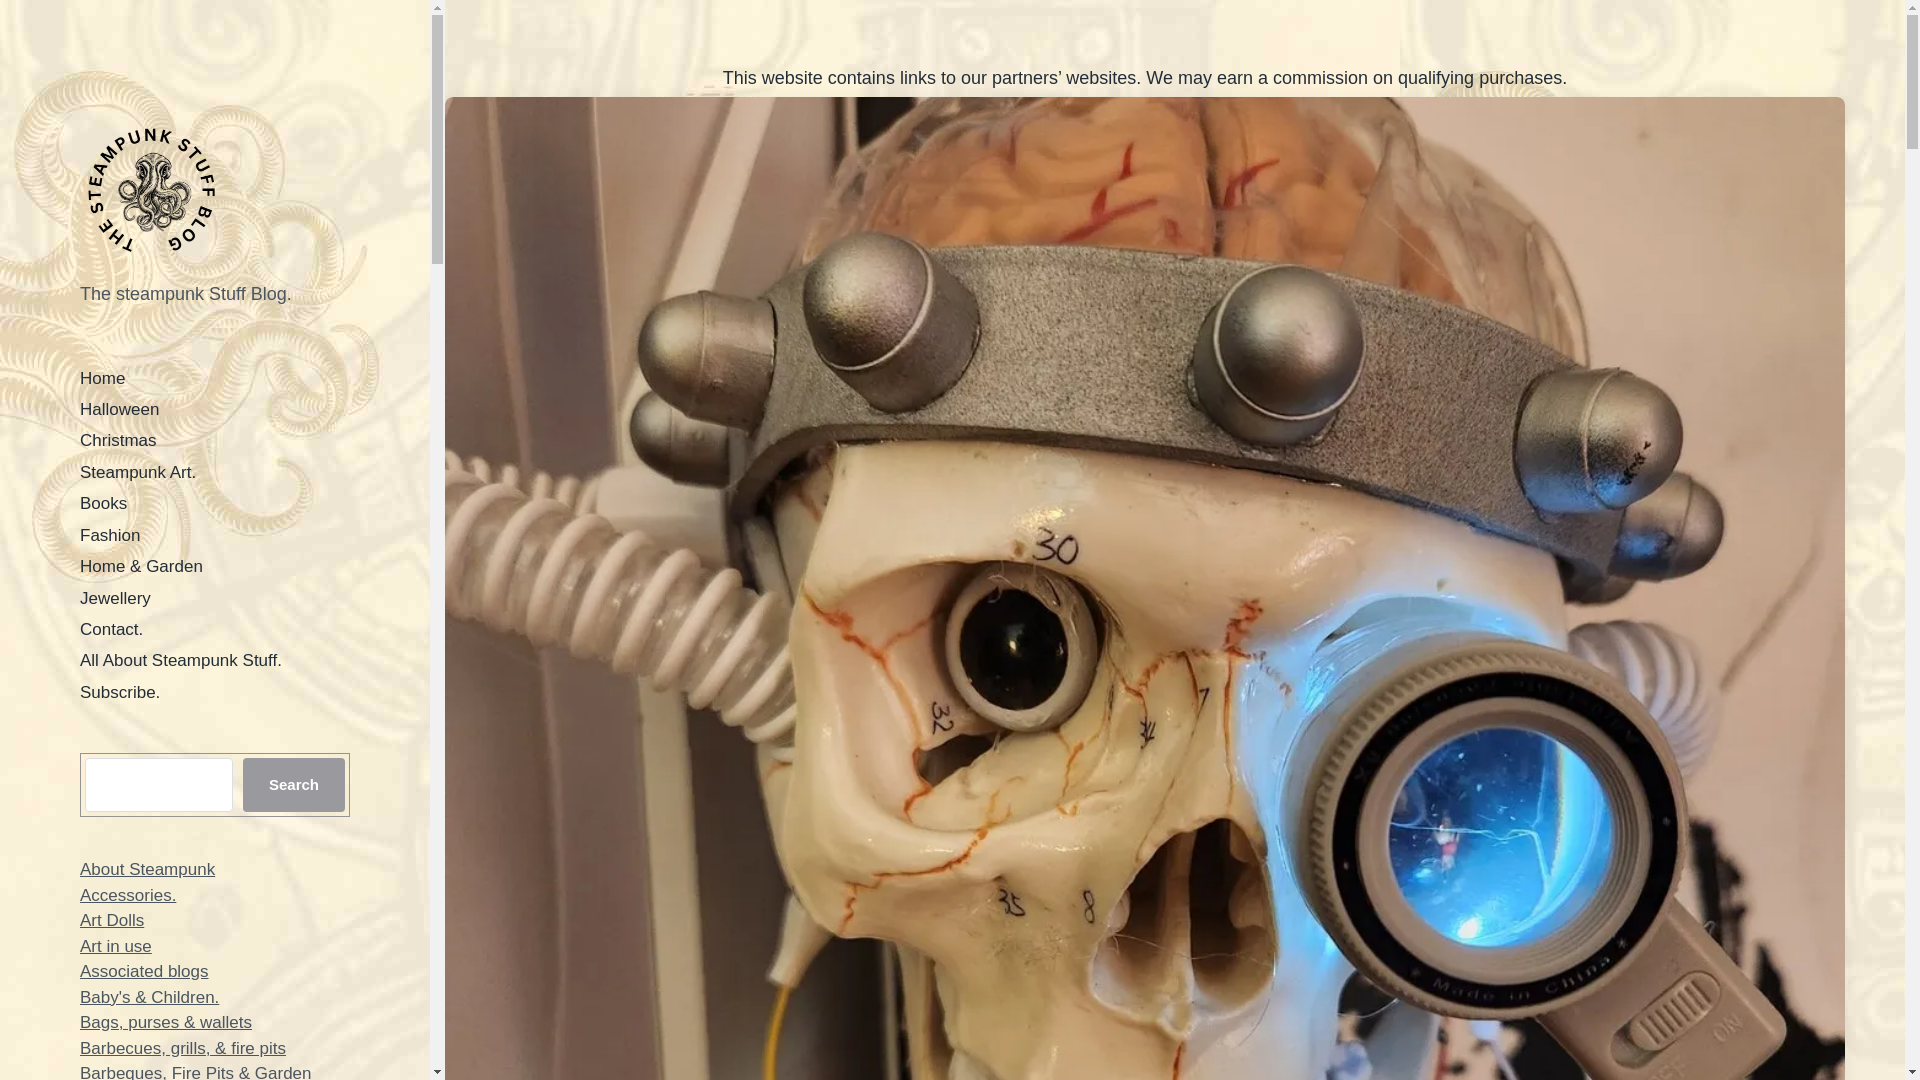 The image size is (1920, 1080). What do you see at coordinates (148, 869) in the screenshot?
I see `About Steampunk` at bounding box center [148, 869].